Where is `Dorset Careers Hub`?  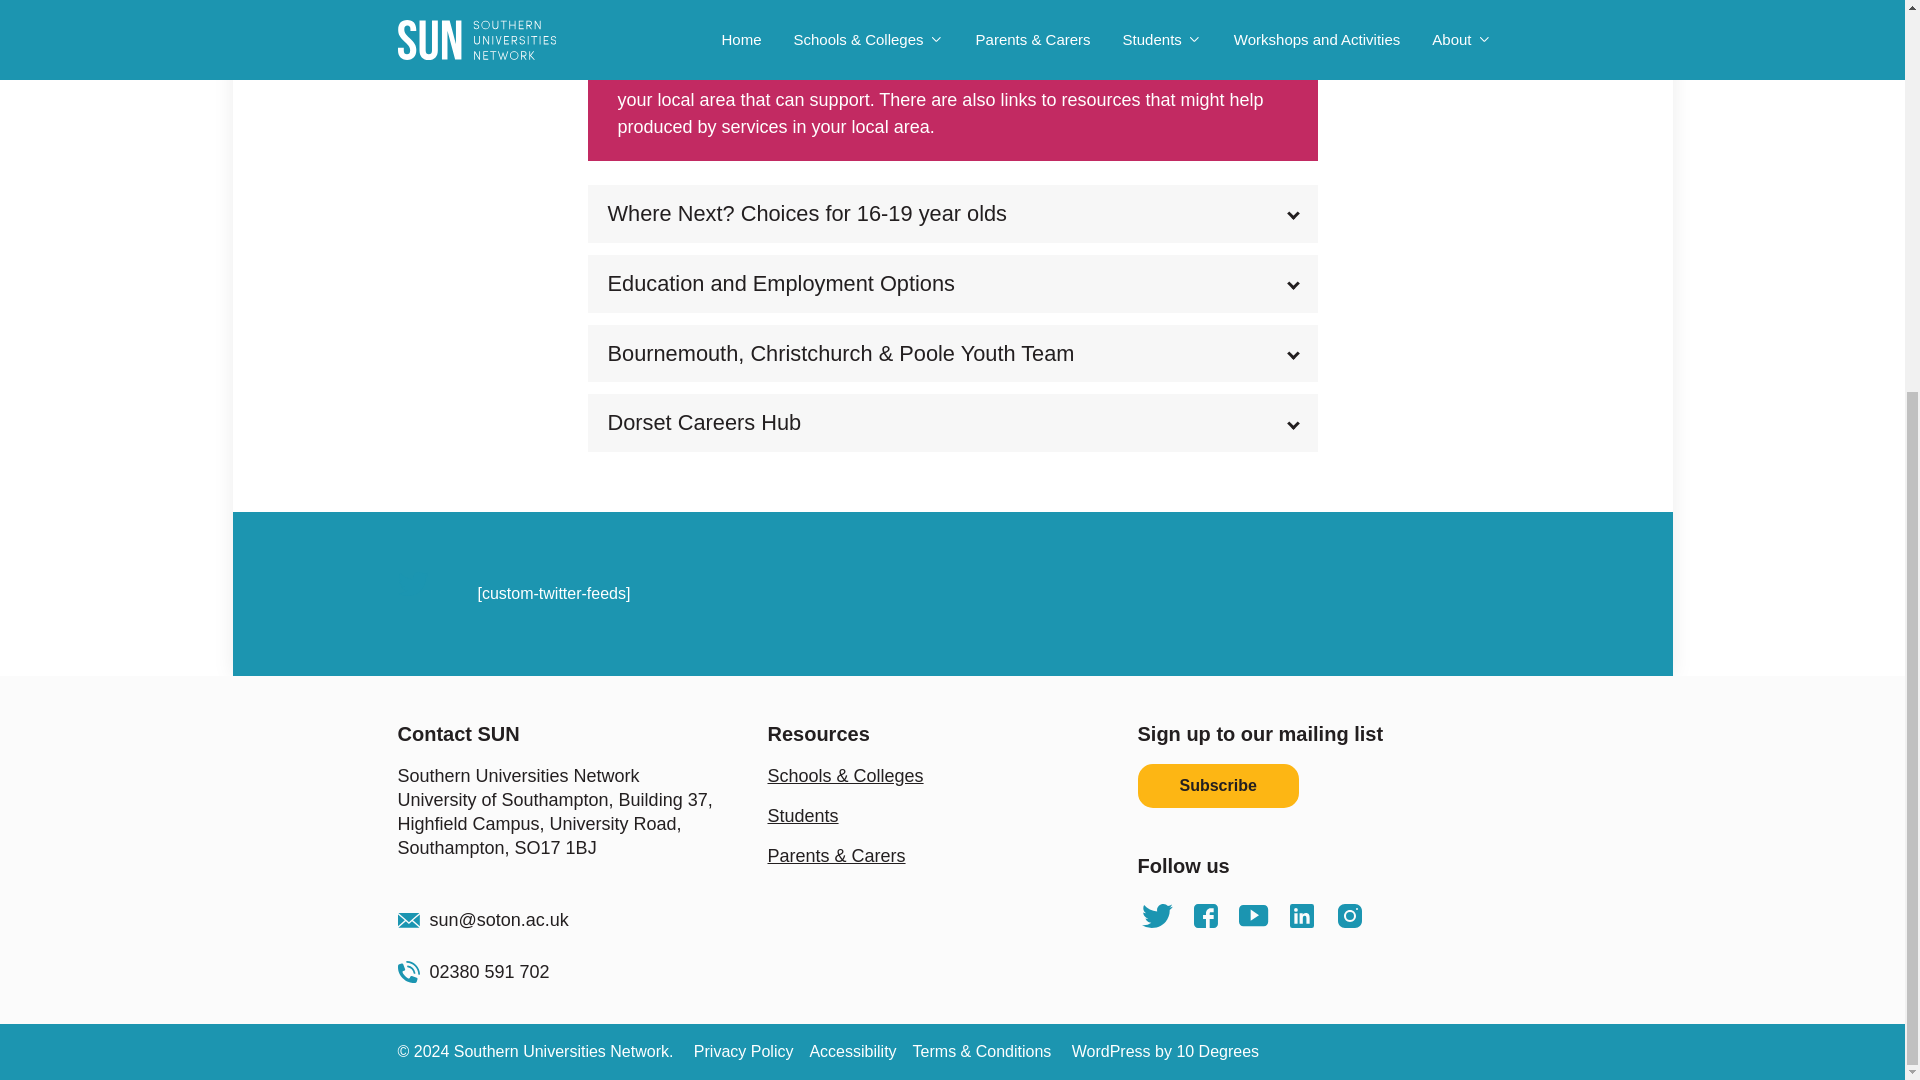
Dorset Careers Hub is located at coordinates (952, 423).